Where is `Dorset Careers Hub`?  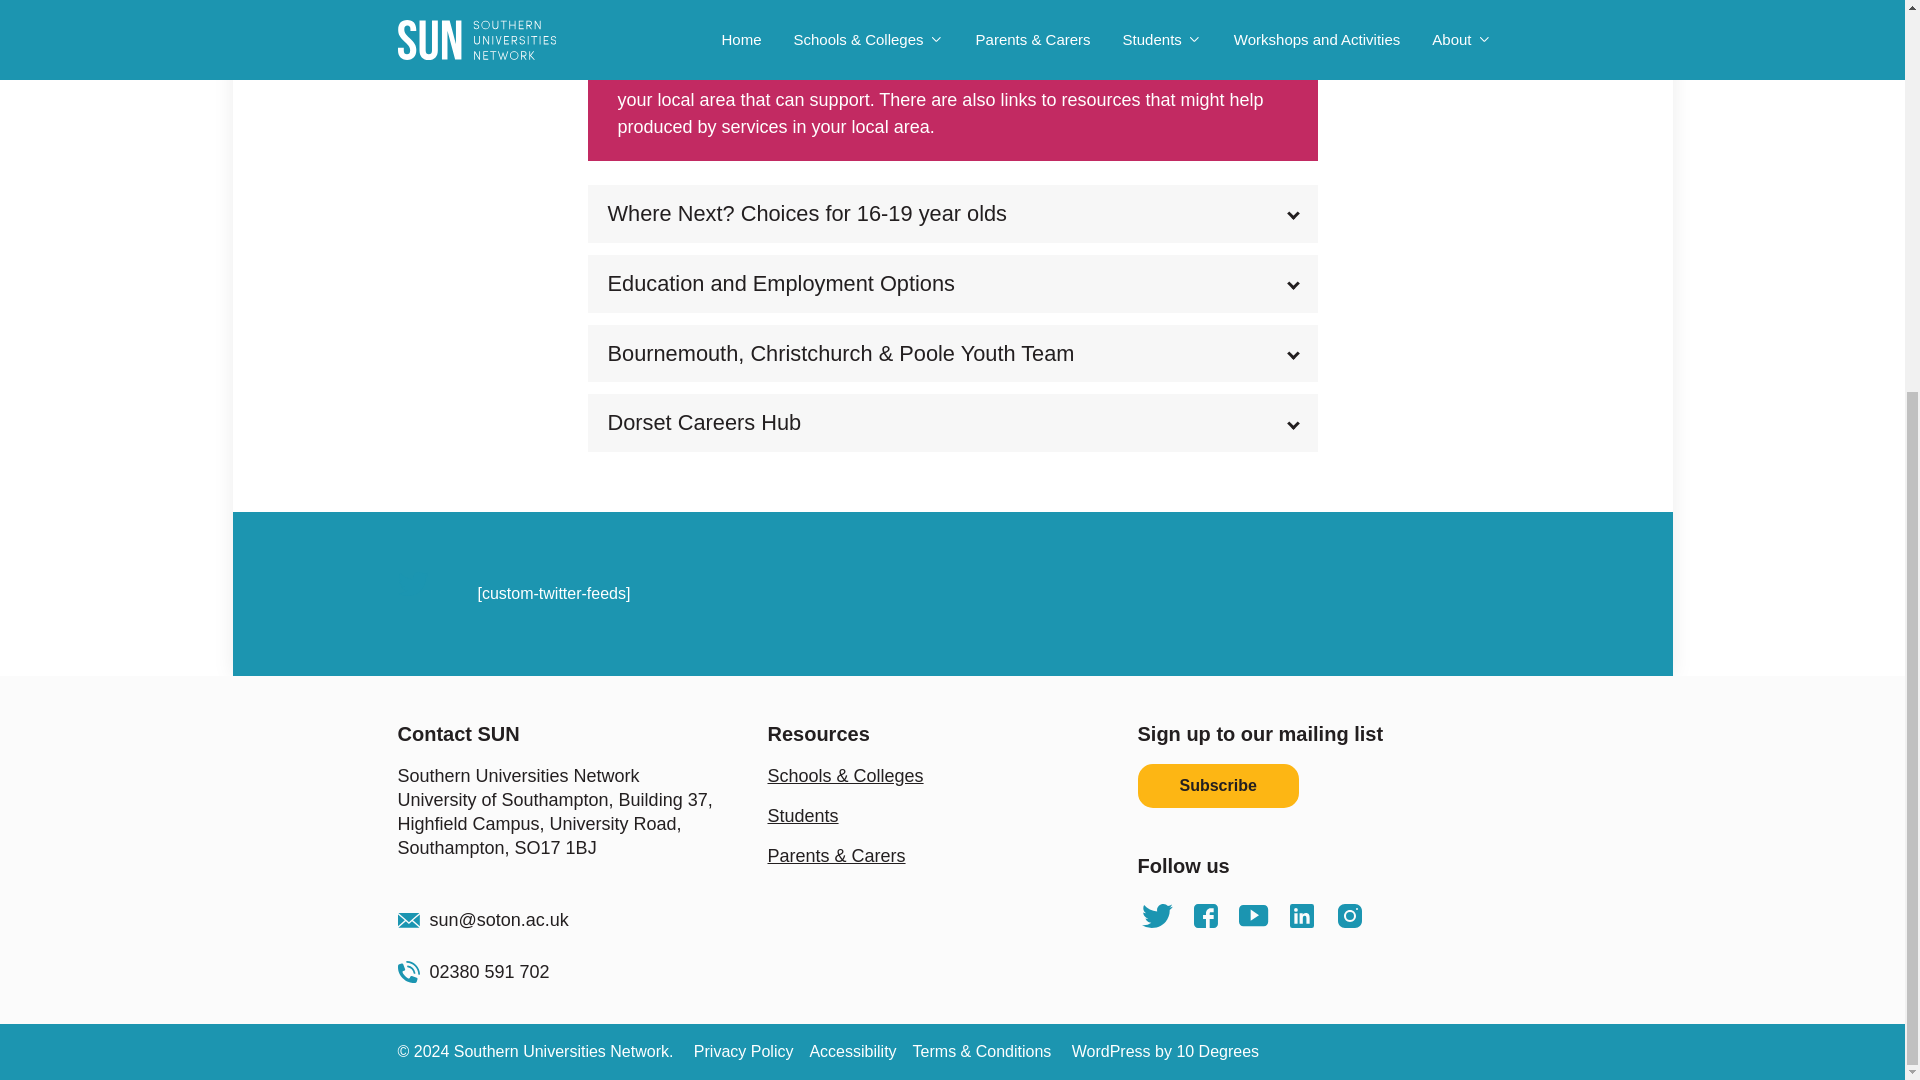
Dorset Careers Hub is located at coordinates (952, 423).